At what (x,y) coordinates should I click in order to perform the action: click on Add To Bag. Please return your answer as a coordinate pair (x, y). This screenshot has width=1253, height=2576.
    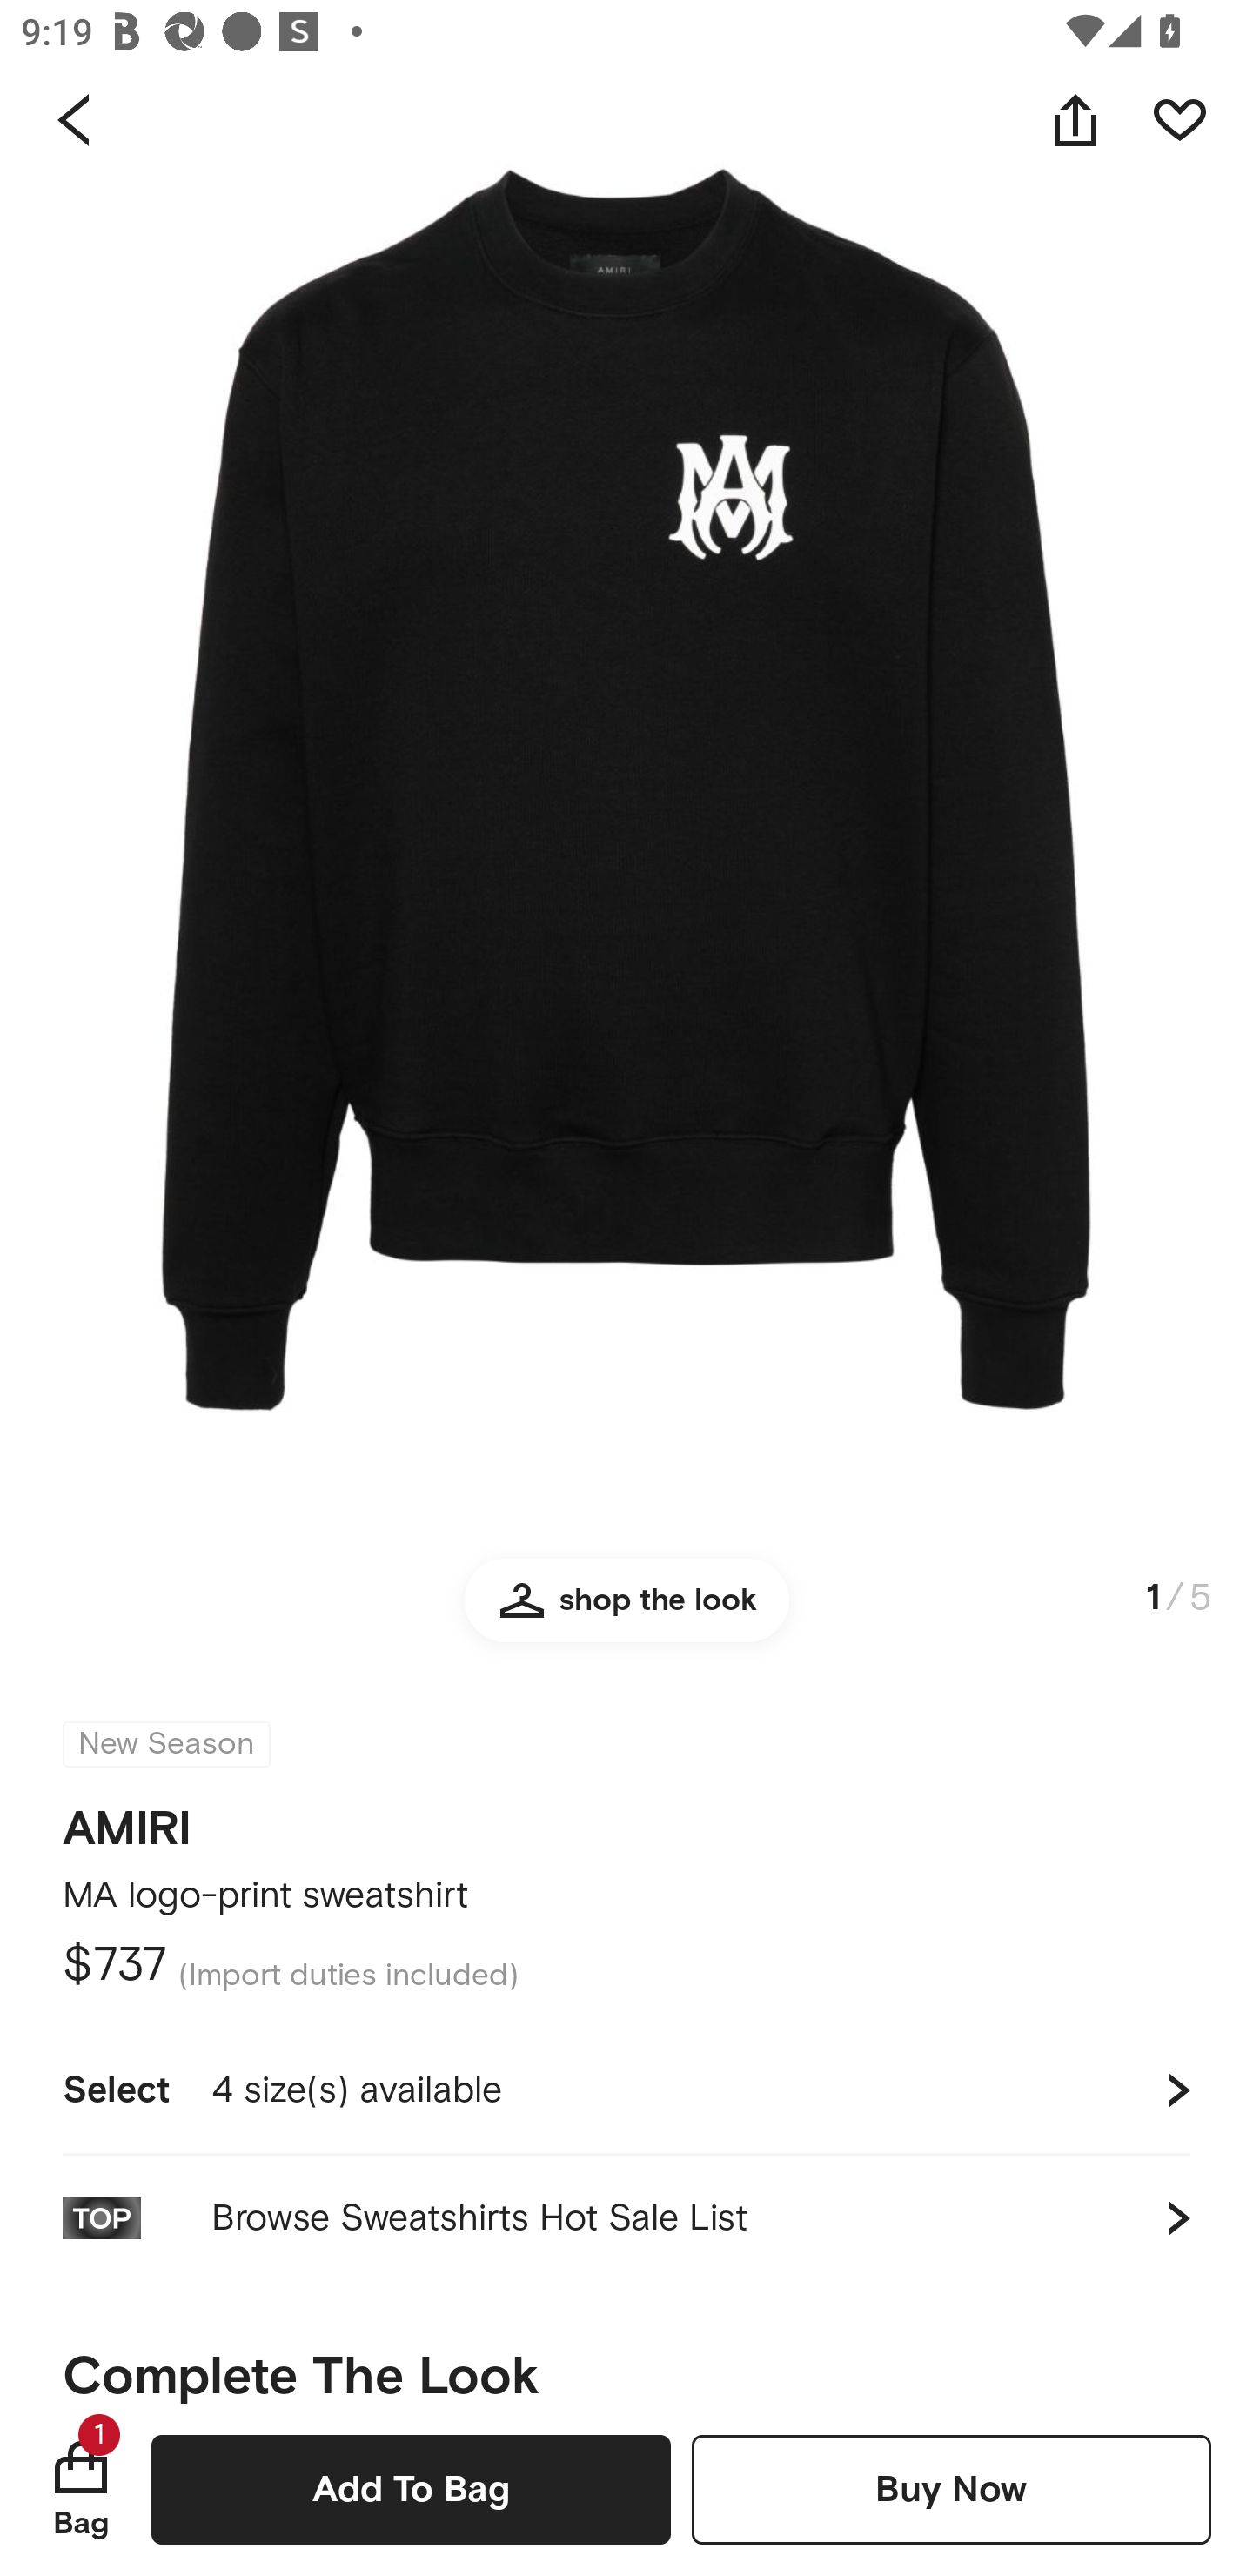
    Looking at the image, I should click on (411, 2489).